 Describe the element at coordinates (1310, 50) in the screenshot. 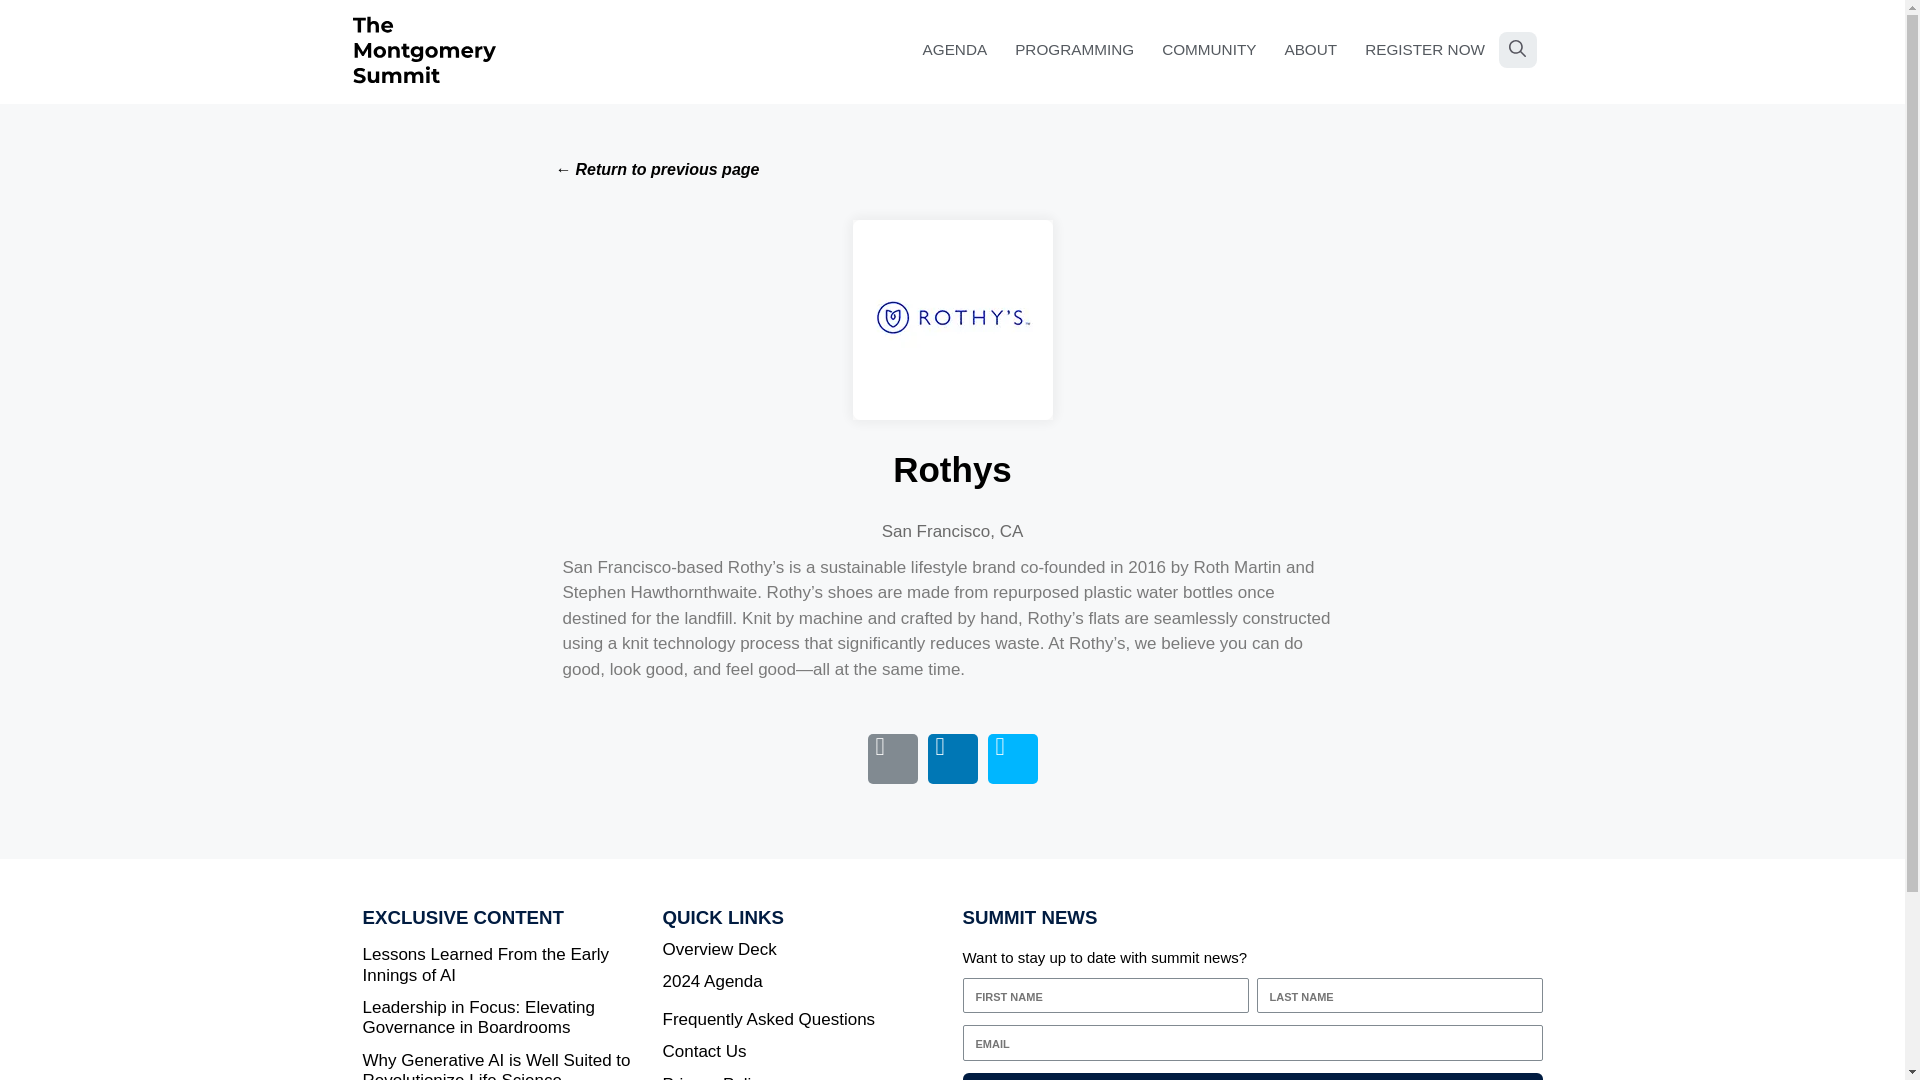

I see `ABOUT` at that location.